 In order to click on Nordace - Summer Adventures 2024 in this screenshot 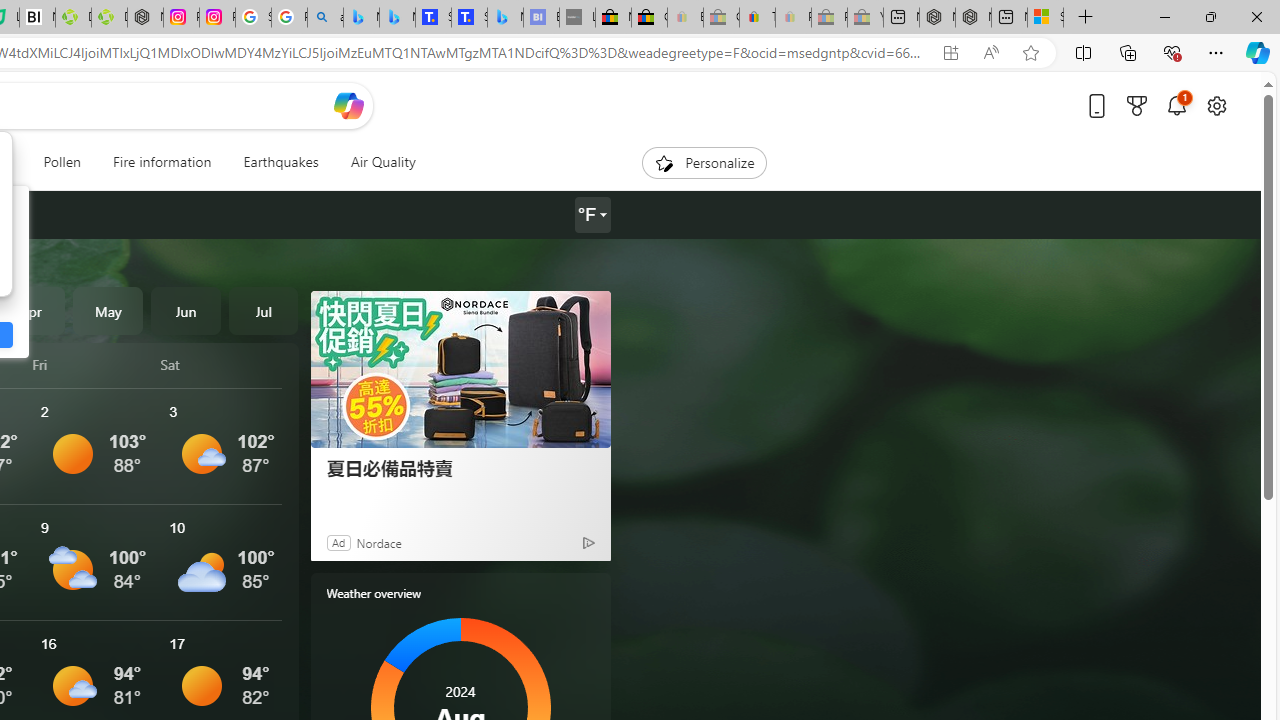, I will do `click(973, 18)`.